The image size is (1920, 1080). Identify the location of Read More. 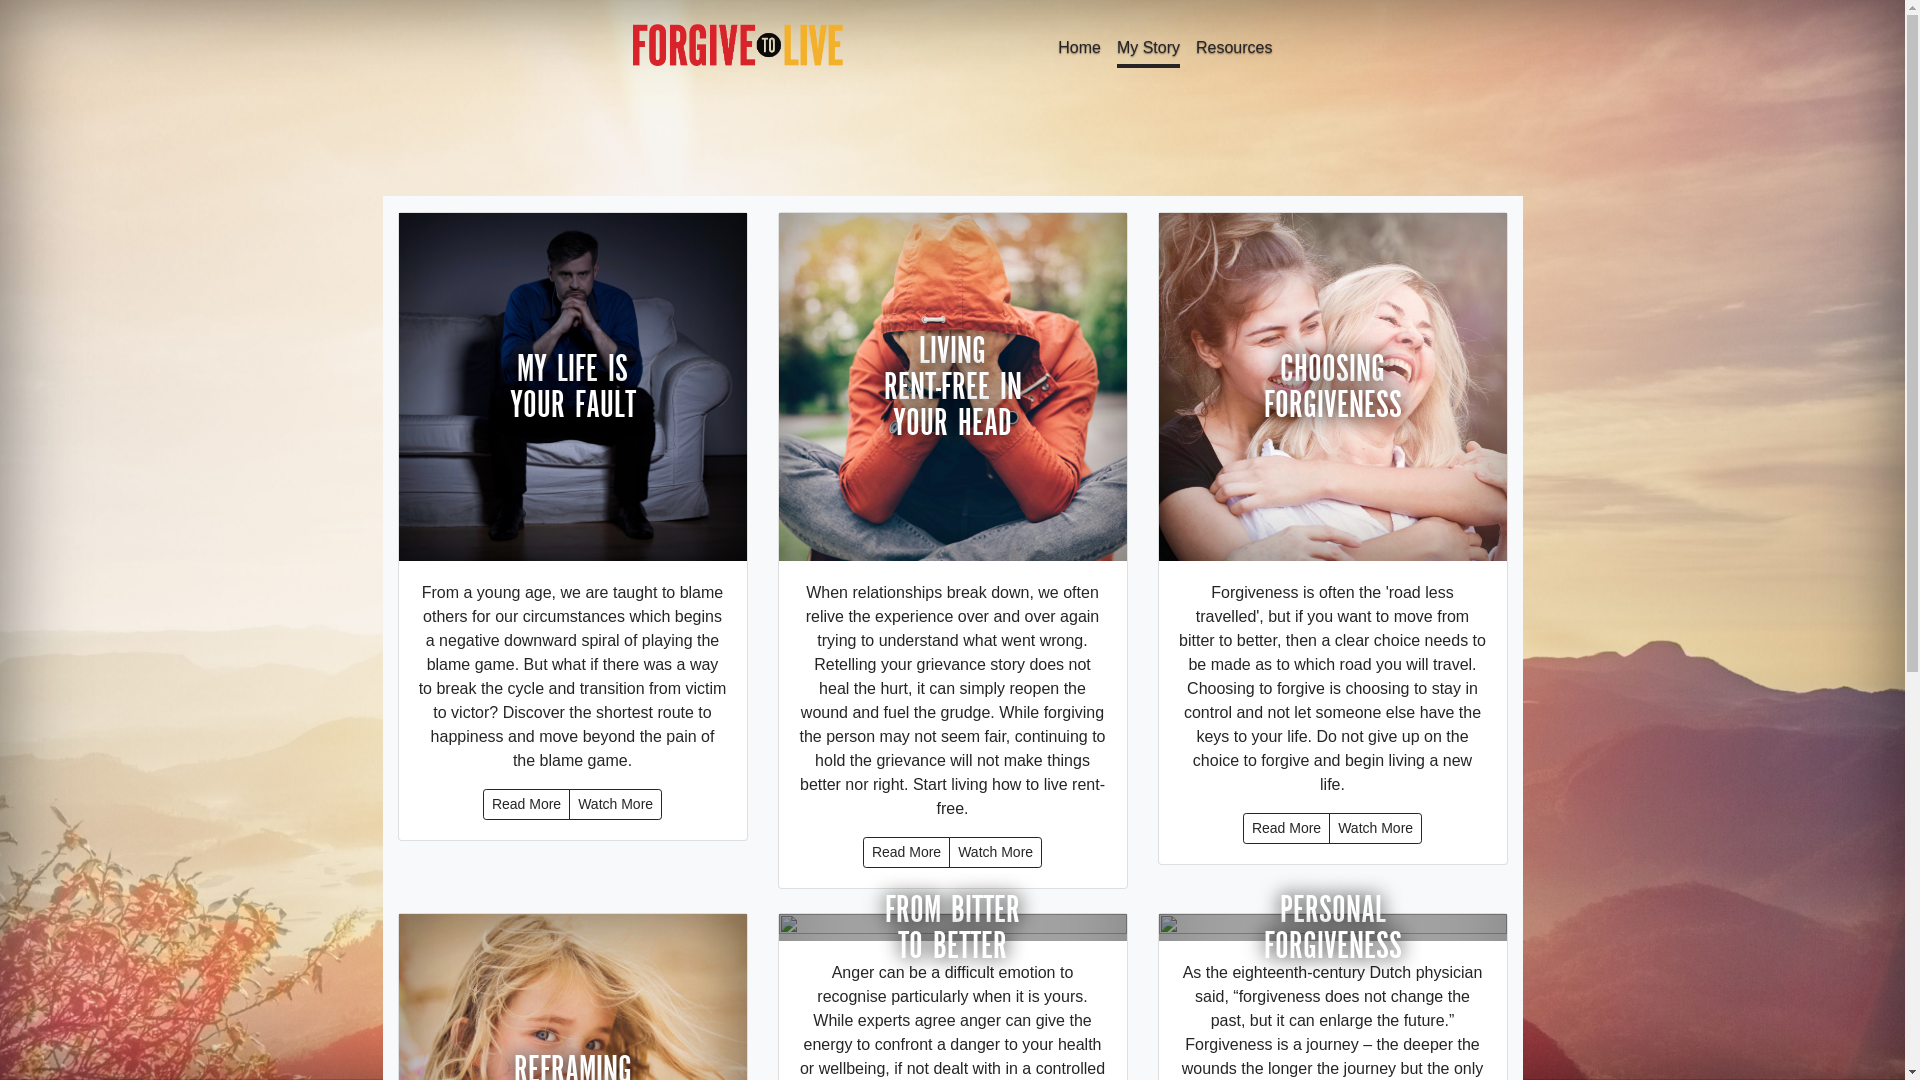
(906, 852).